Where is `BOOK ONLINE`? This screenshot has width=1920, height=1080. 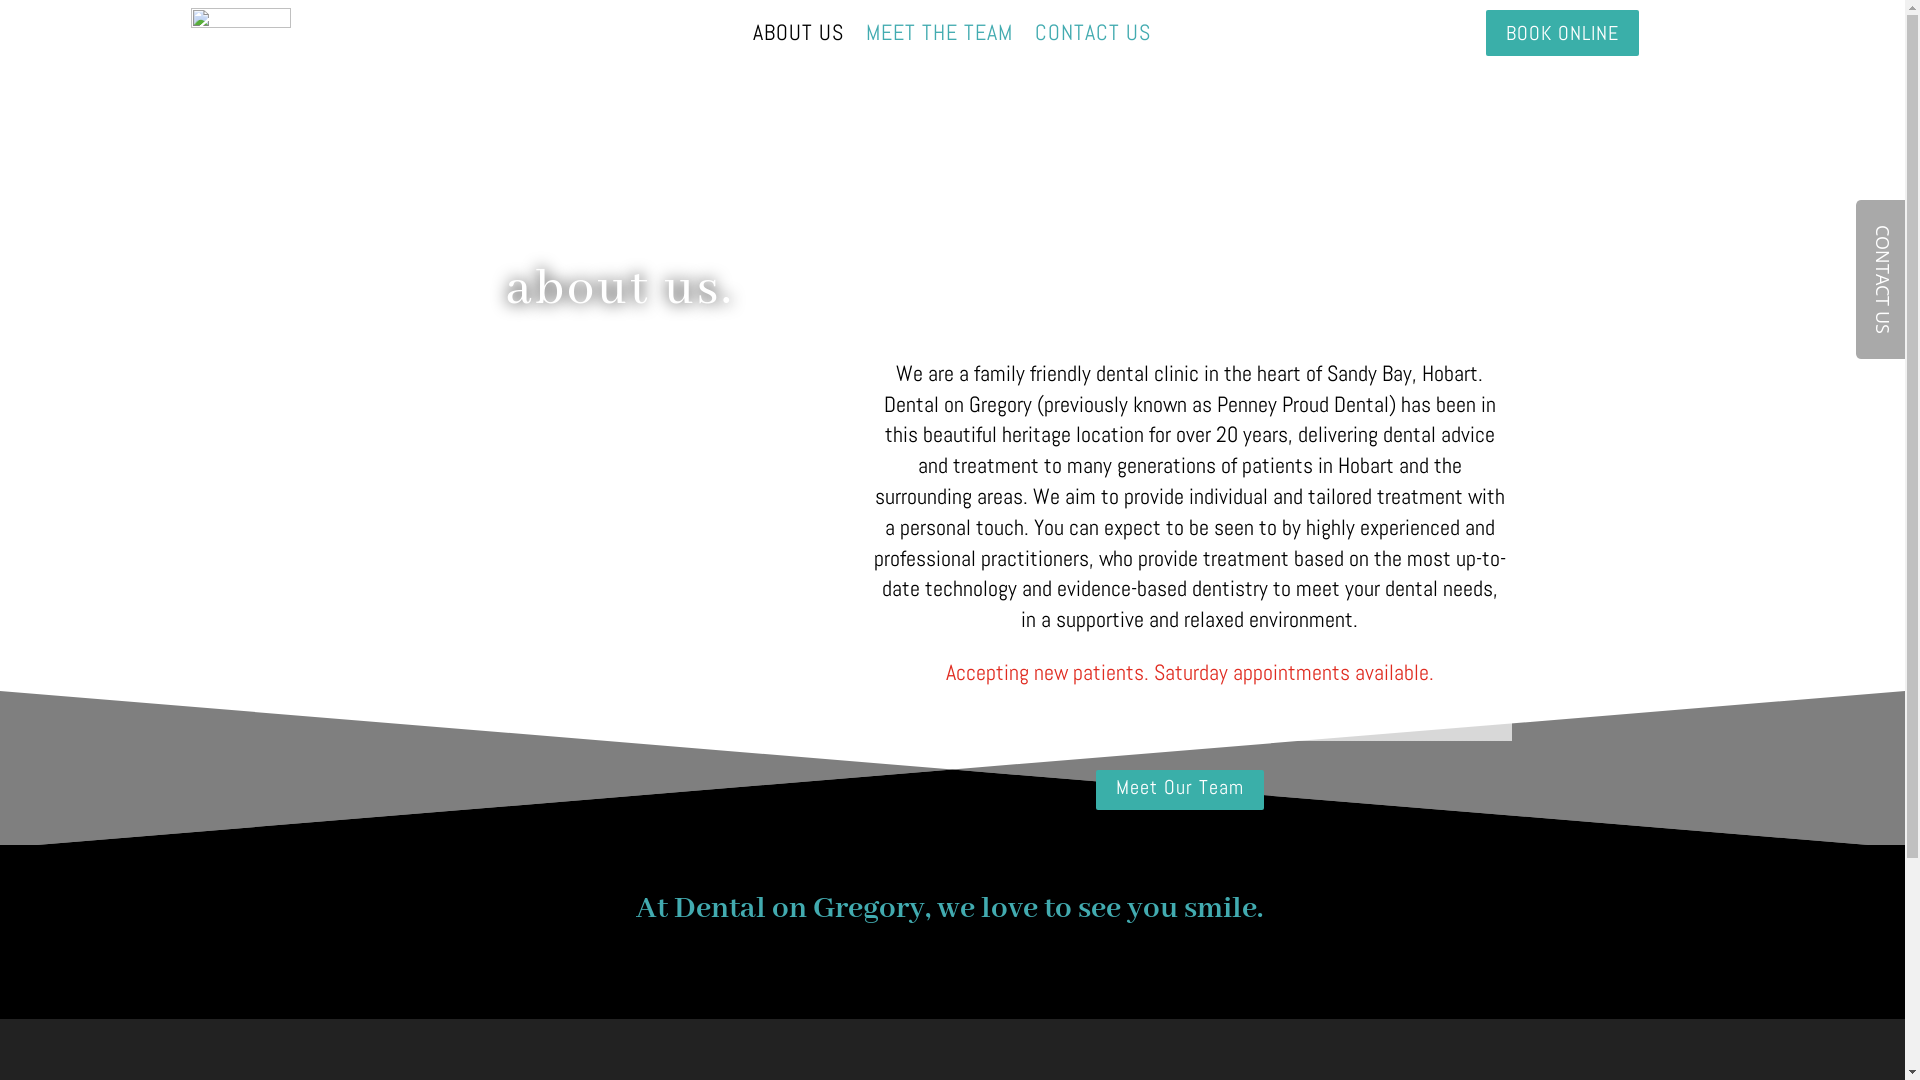 BOOK ONLINE is located at coordinates (1562, 33).